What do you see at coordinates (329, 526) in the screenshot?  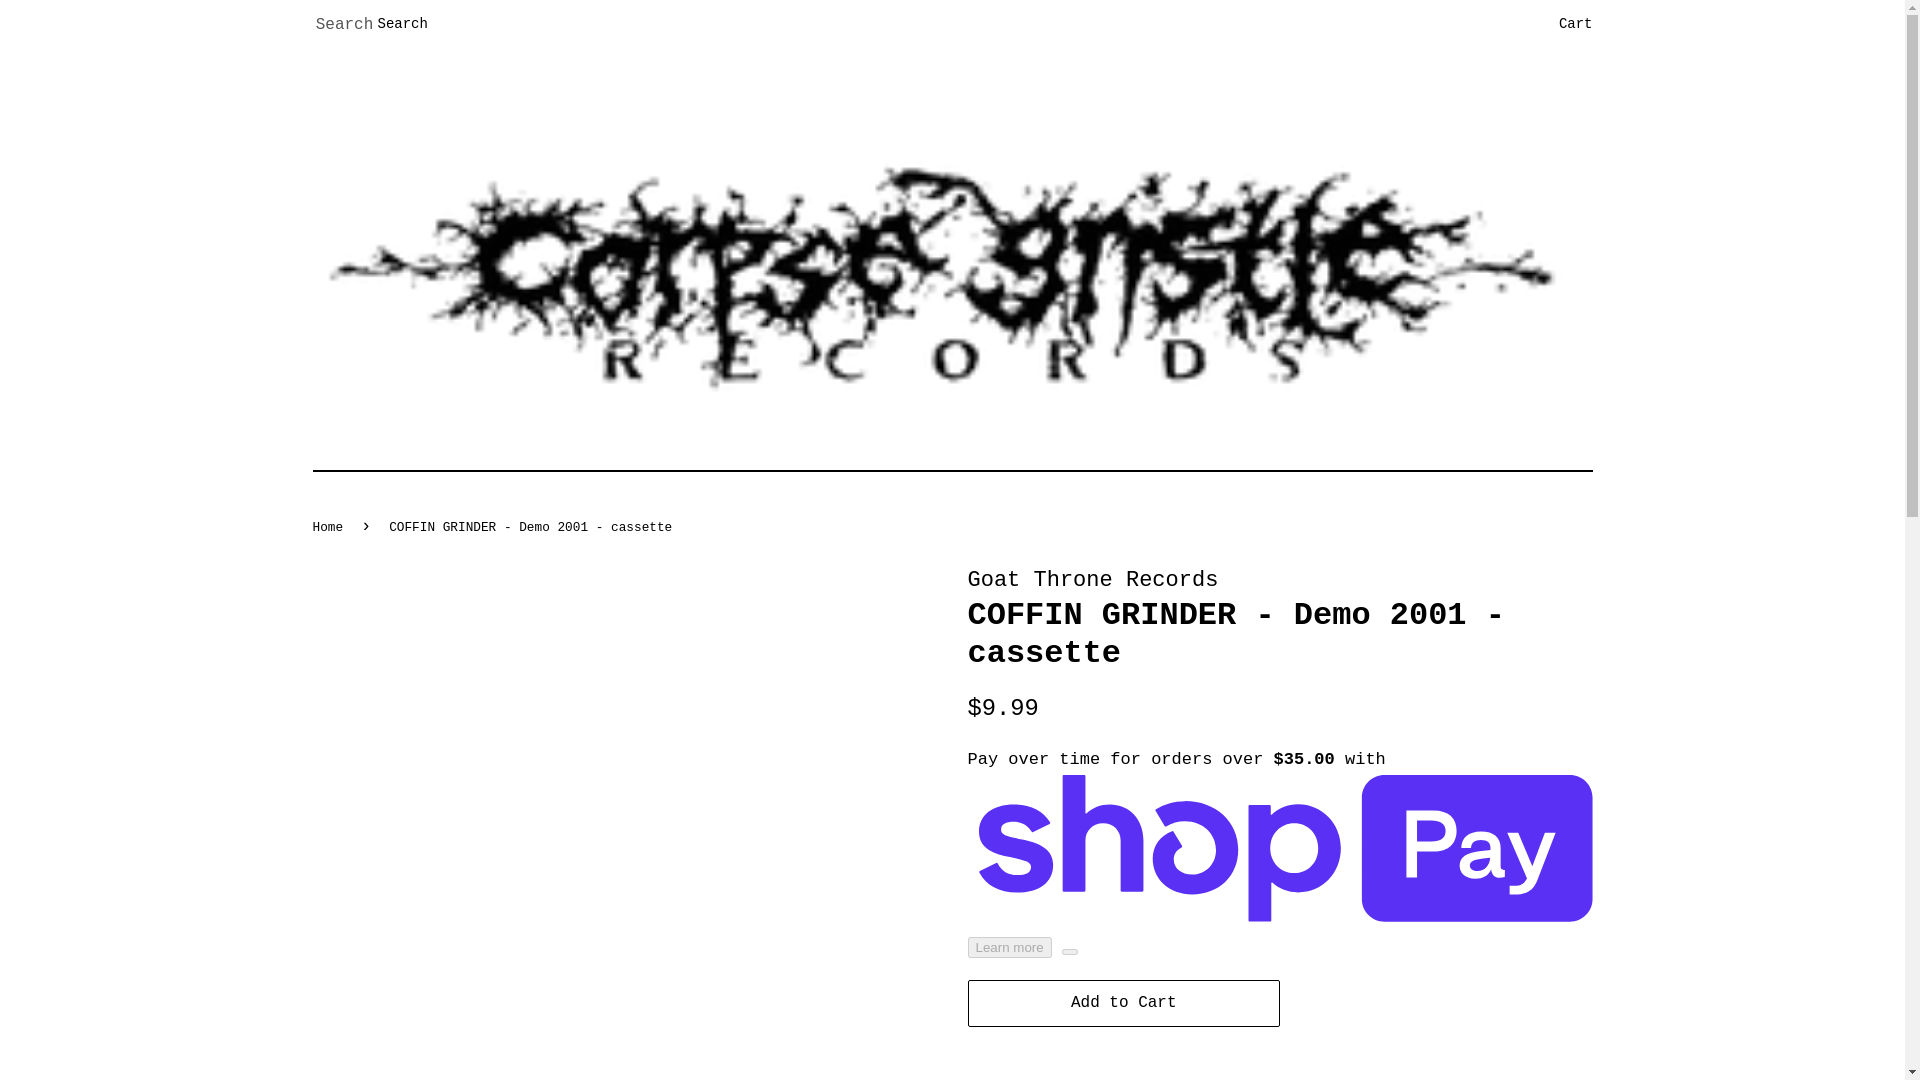 I see `Back to the frontpage` at bounding box center [329, 526].